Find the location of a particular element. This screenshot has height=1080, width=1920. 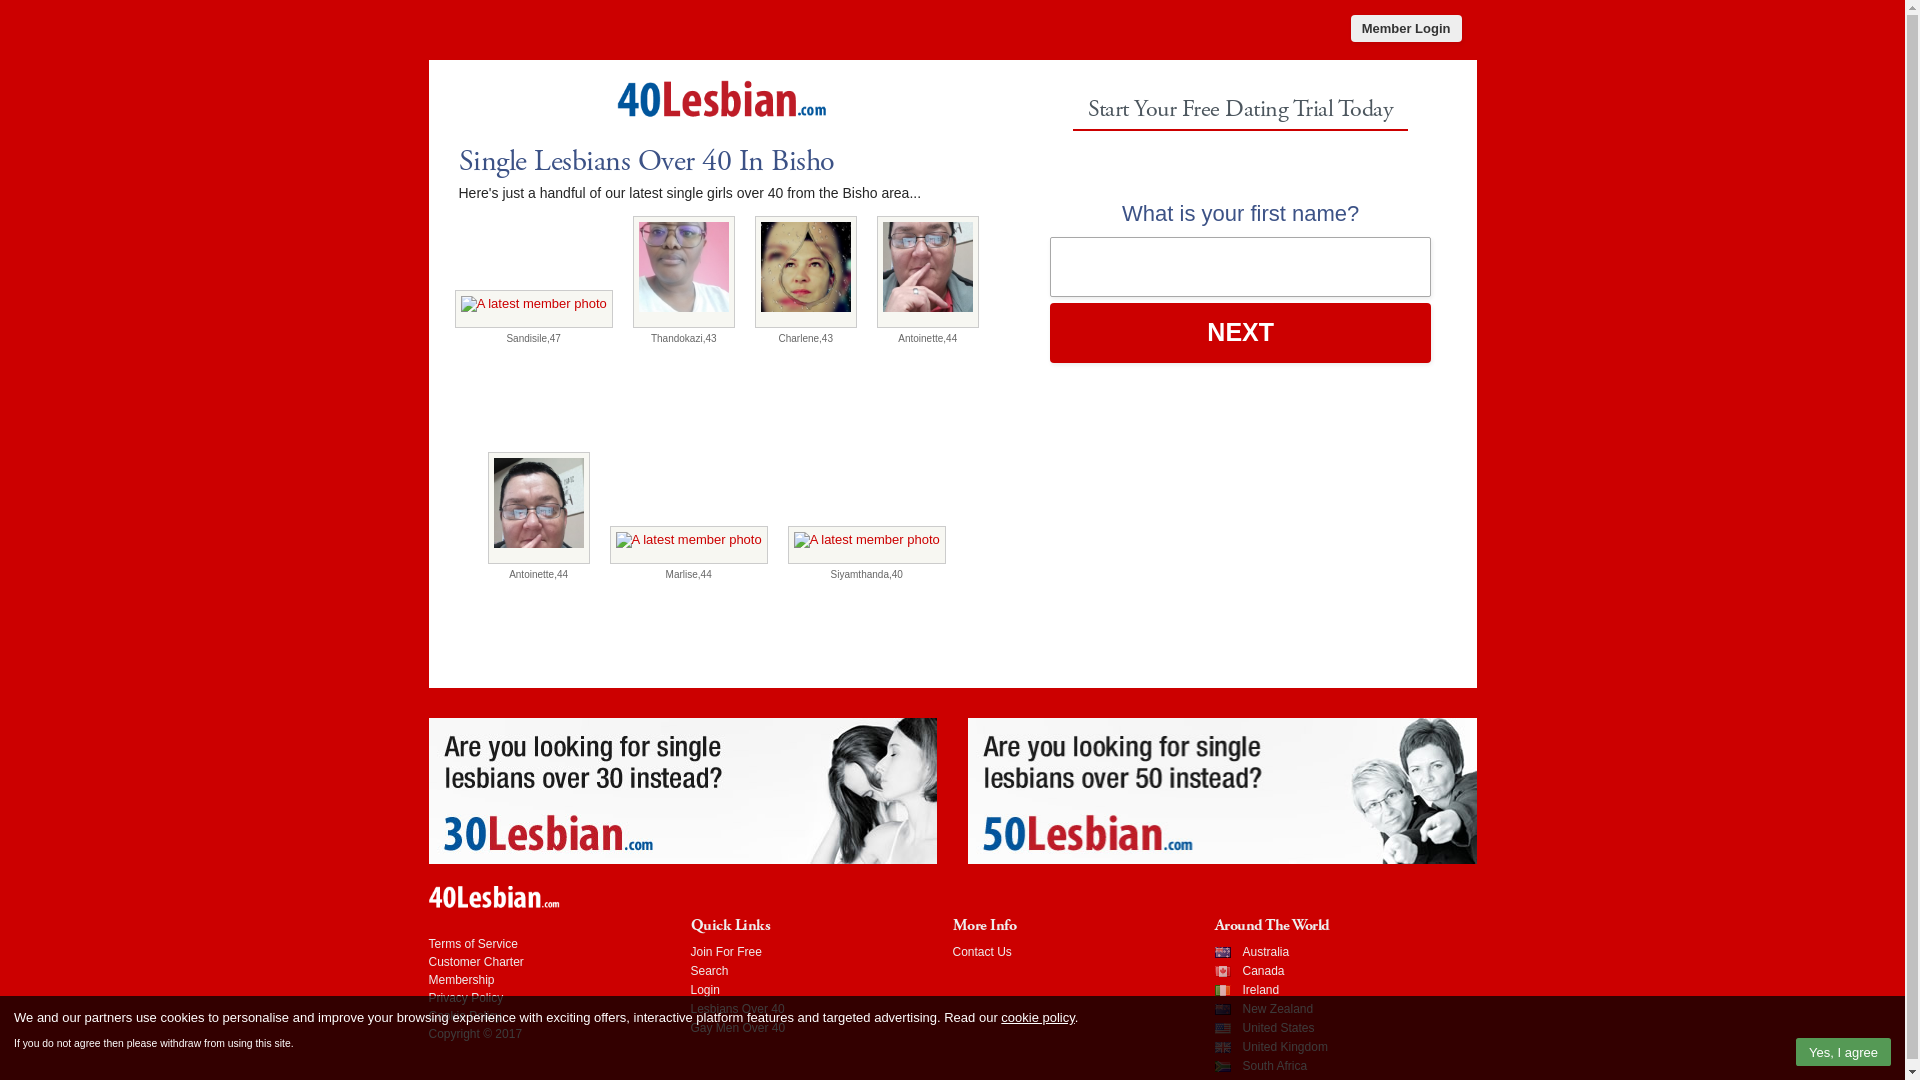

Canada is located at coordinates (1263, 971).